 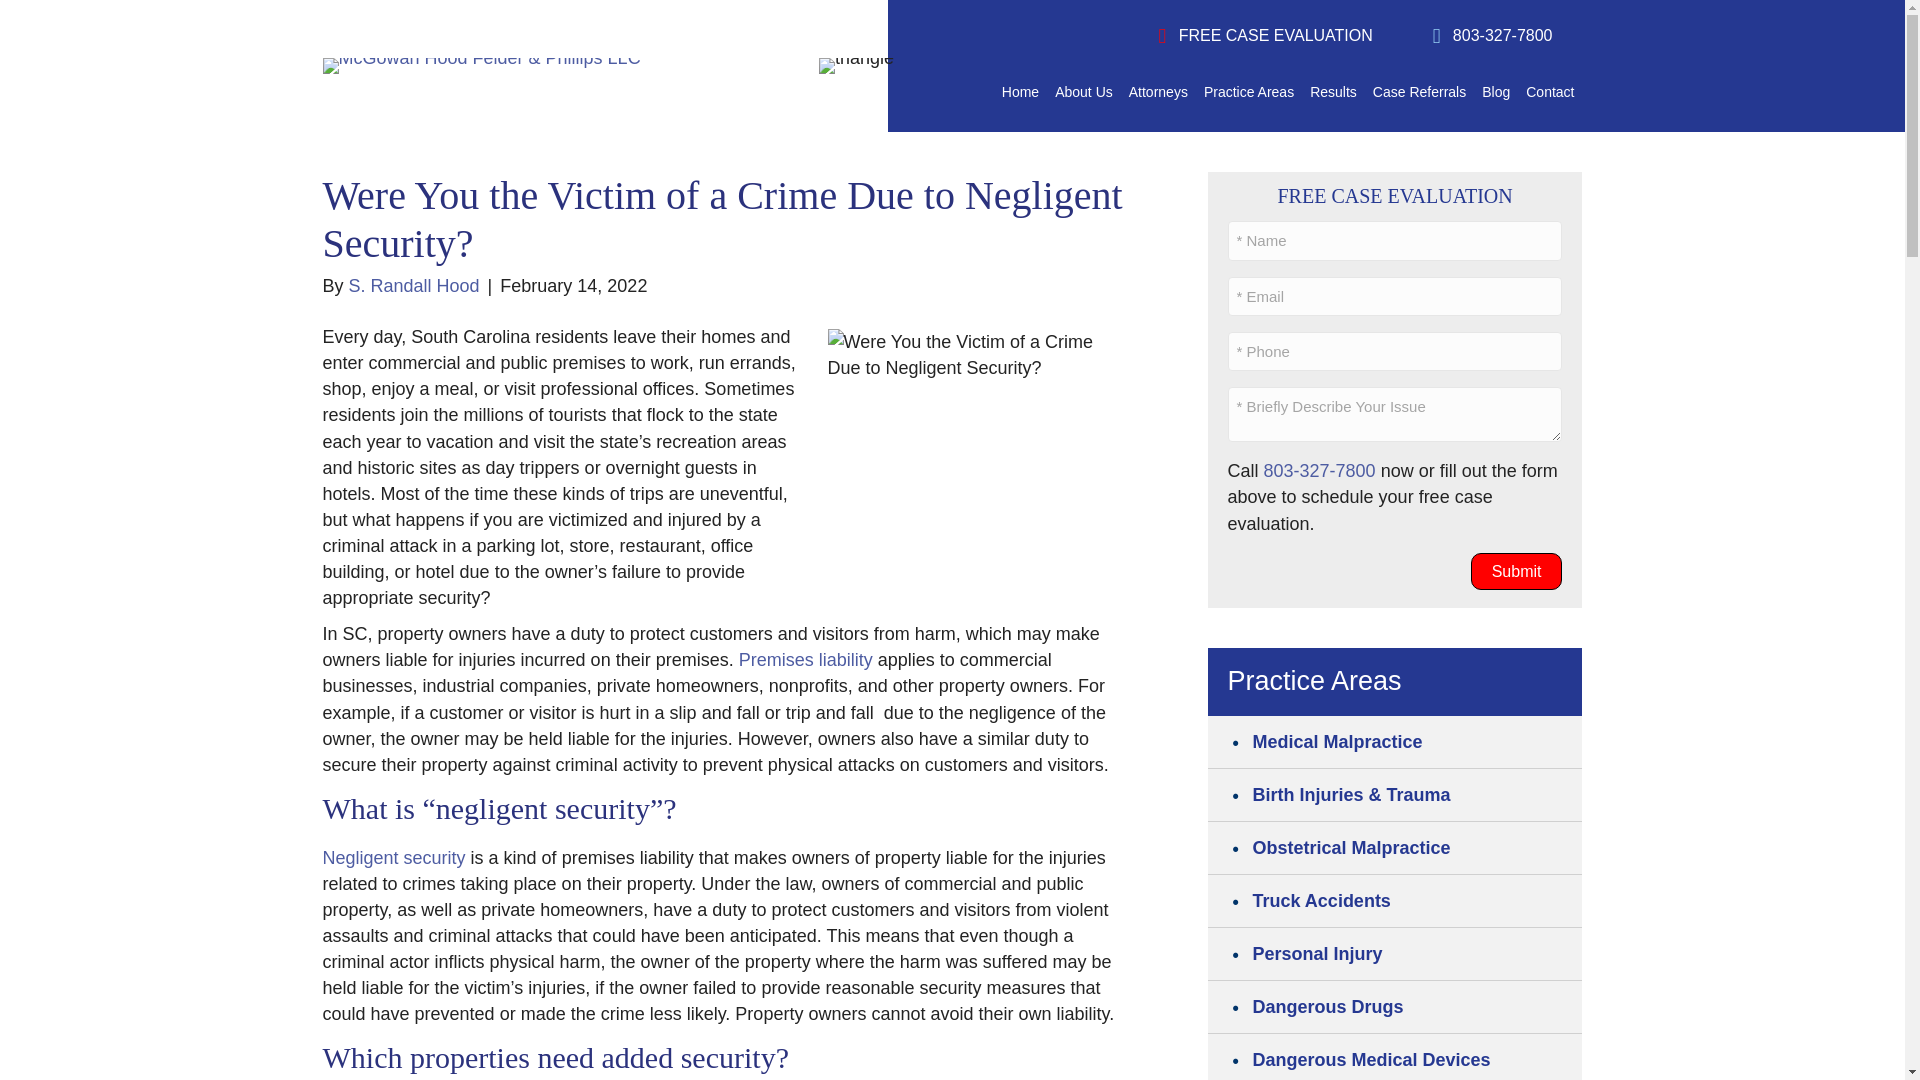 What do you see at coordinates (1158, 92) in the screenshot?
I see `Attorneys` at bounding box center [1158, 92].